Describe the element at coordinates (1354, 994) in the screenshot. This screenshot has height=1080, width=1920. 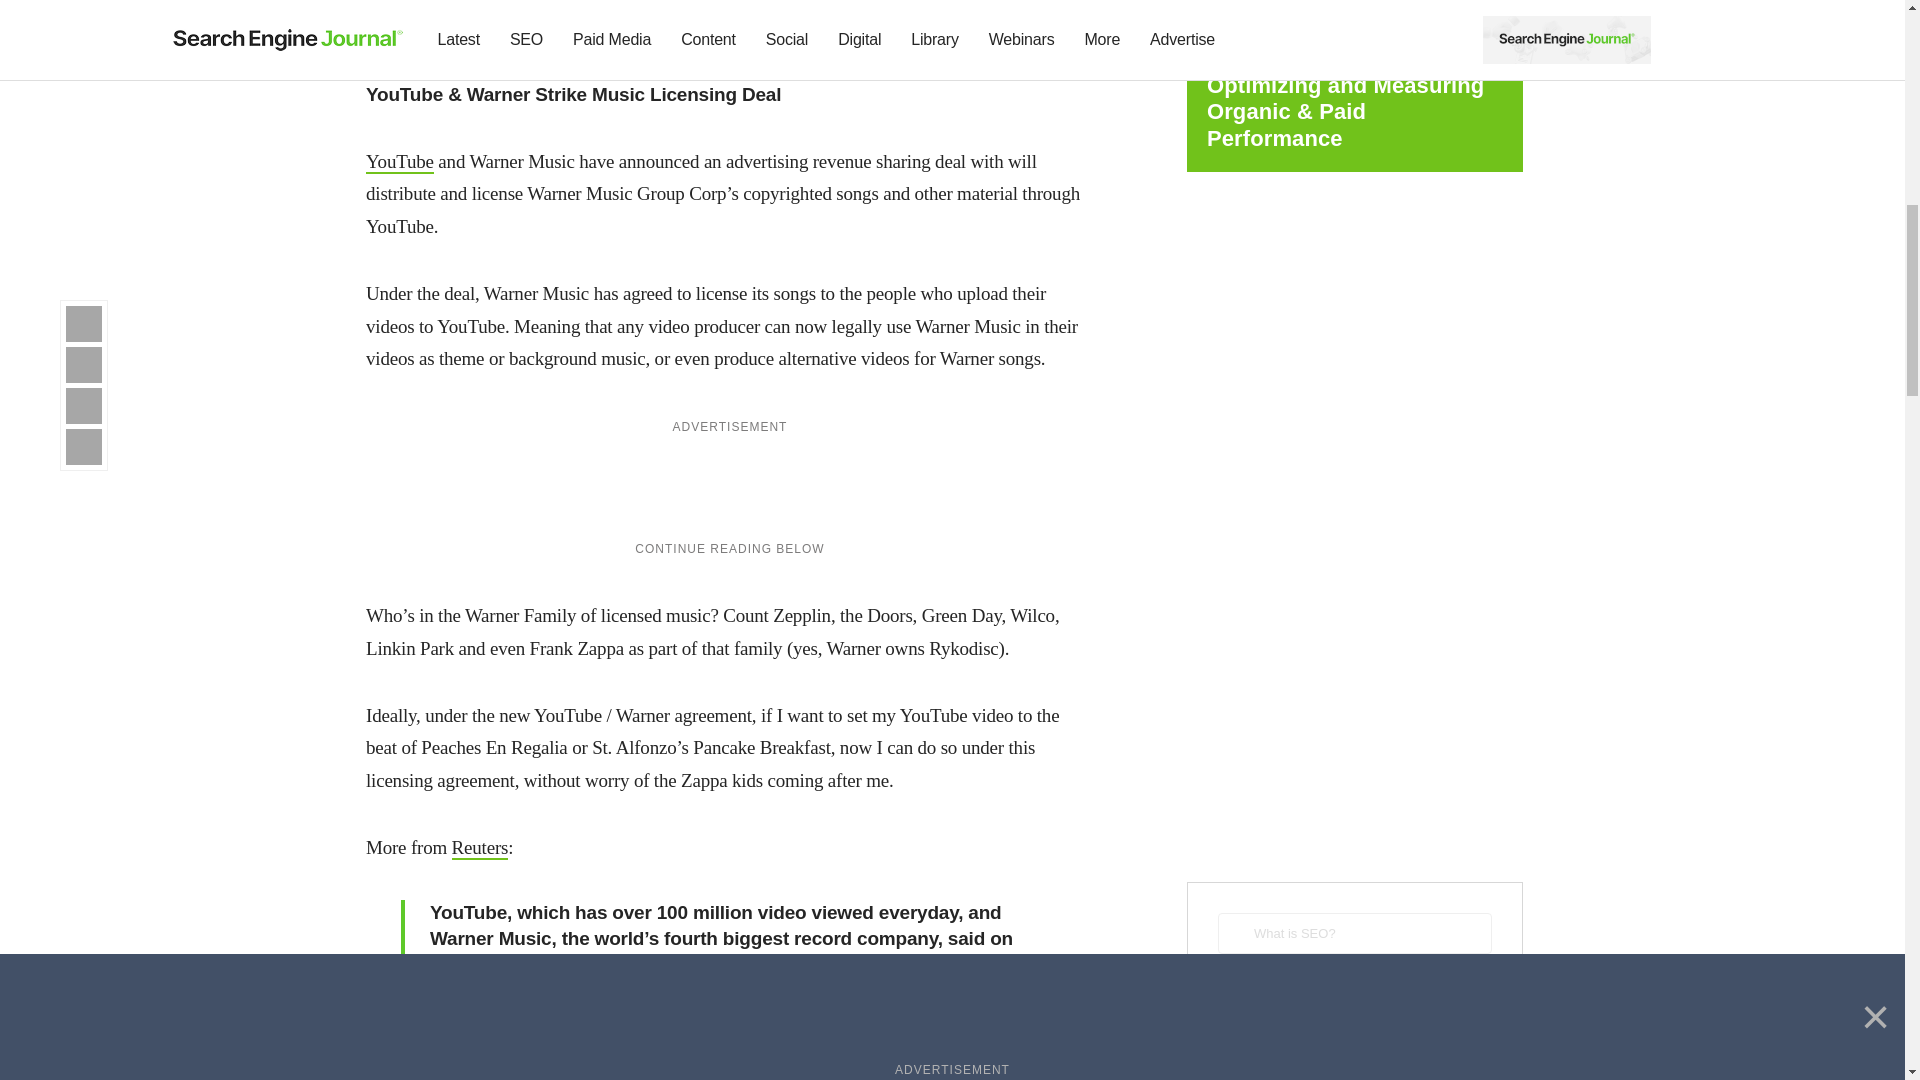
I see `SEARCH` at that location.